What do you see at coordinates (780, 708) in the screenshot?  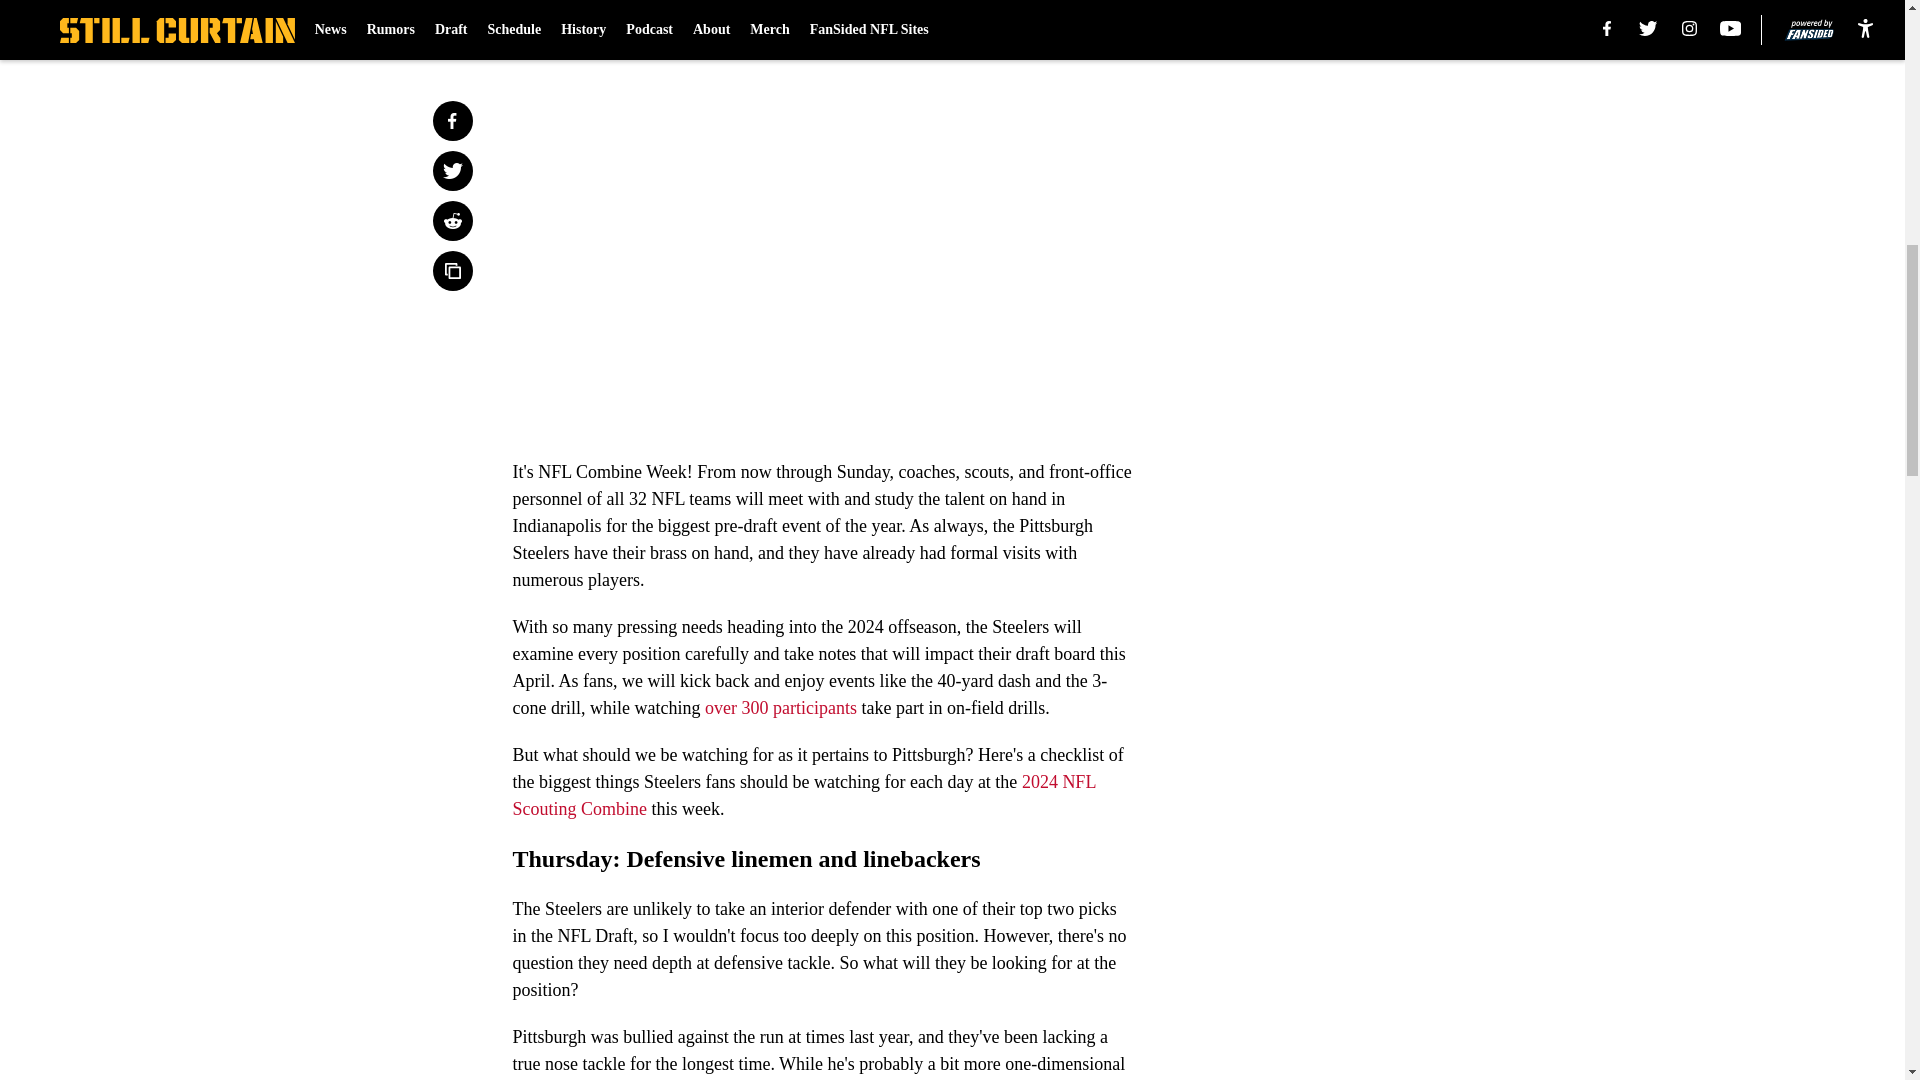 I see `over 300 participants` at bounding box center [780, 708].